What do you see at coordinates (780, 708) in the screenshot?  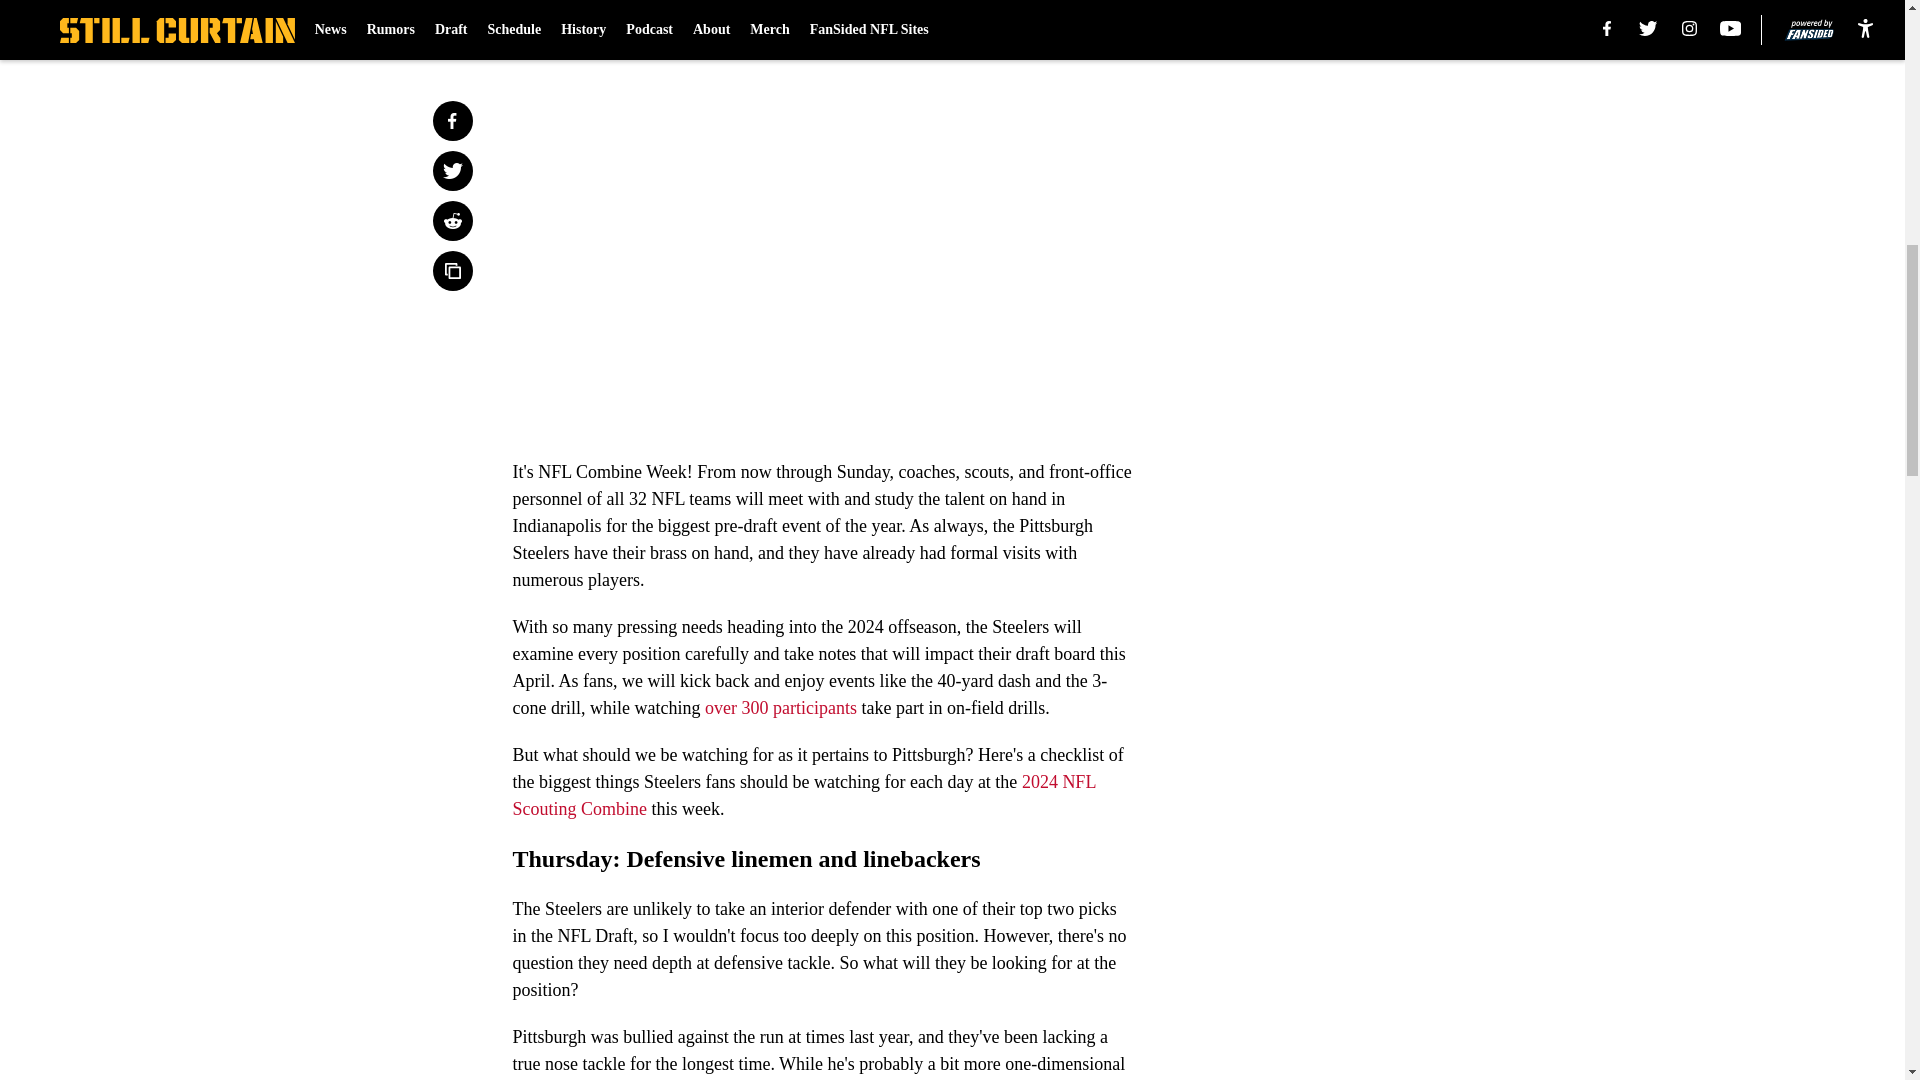 I see `over 300 participants` at bounding box center [780, 708].